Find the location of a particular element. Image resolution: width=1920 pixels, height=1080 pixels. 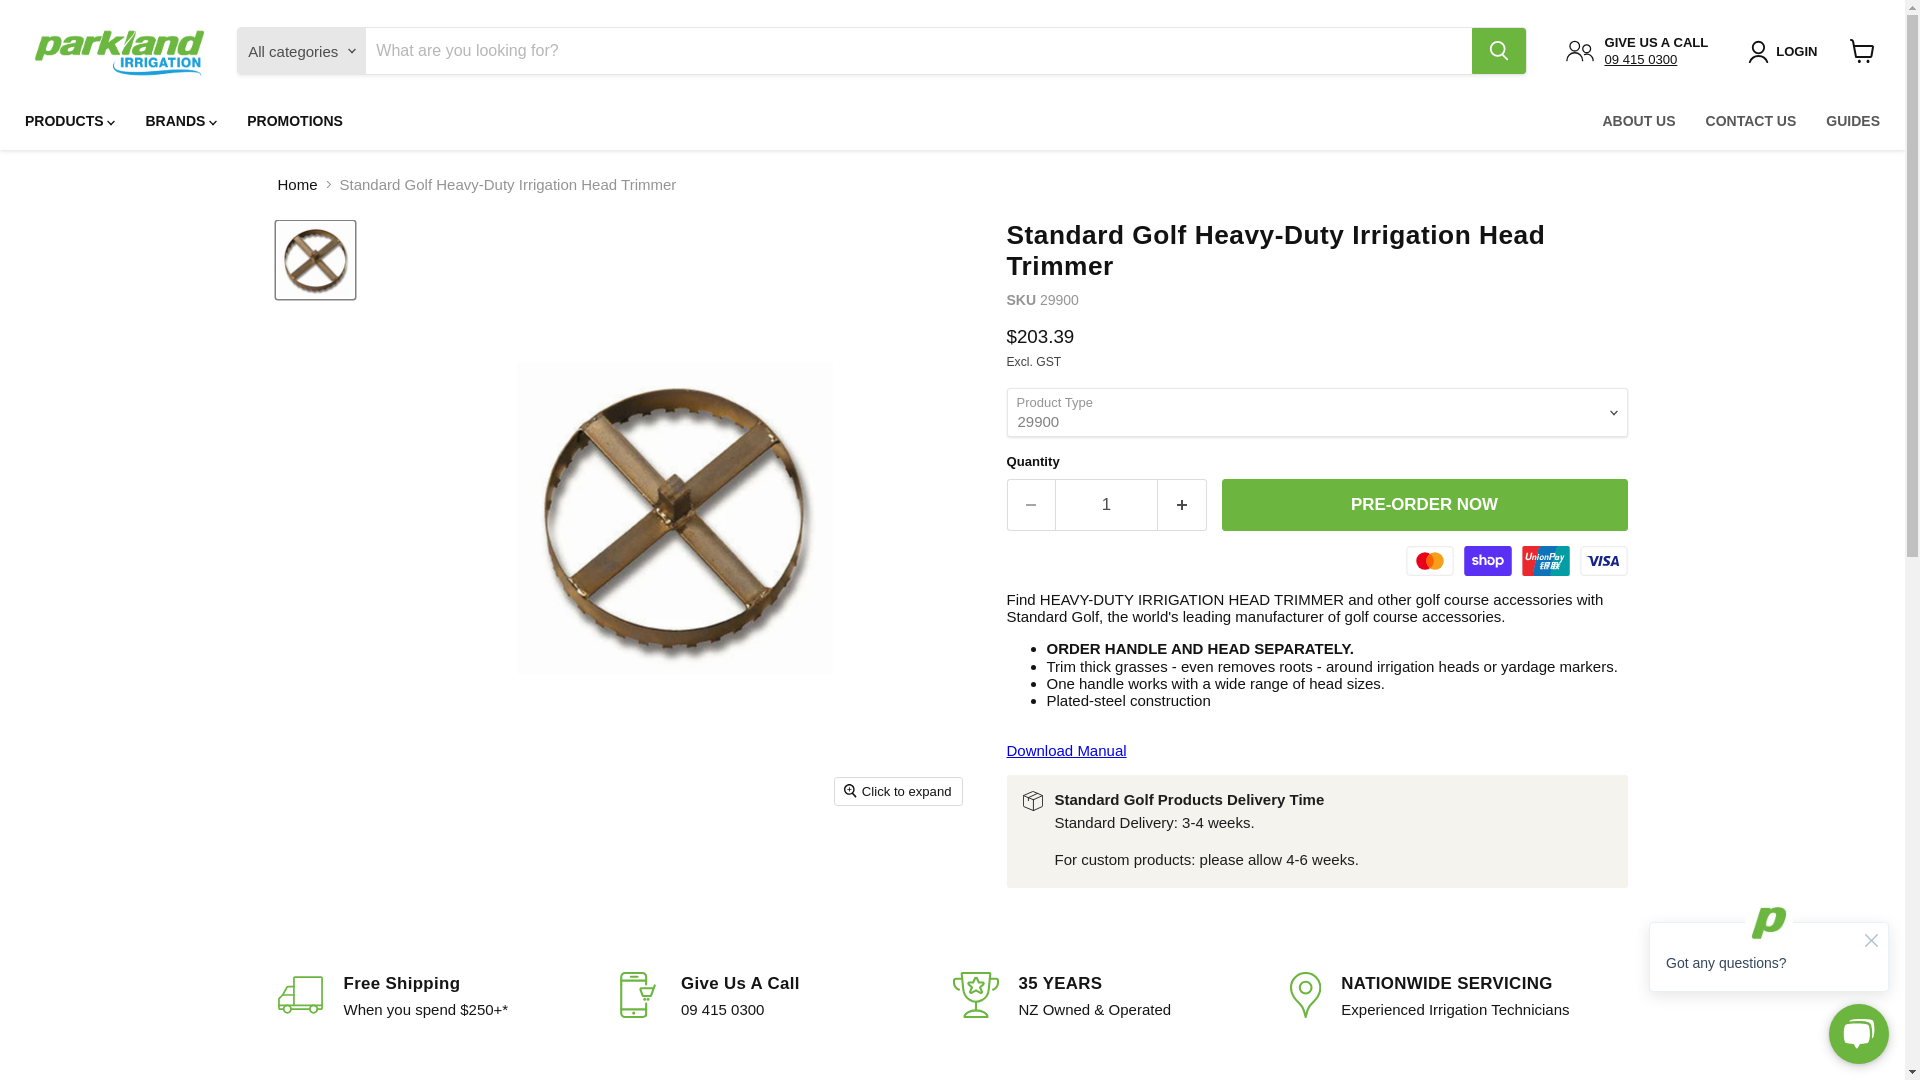

09 415 0300 is located at coordinates (1640, 58).